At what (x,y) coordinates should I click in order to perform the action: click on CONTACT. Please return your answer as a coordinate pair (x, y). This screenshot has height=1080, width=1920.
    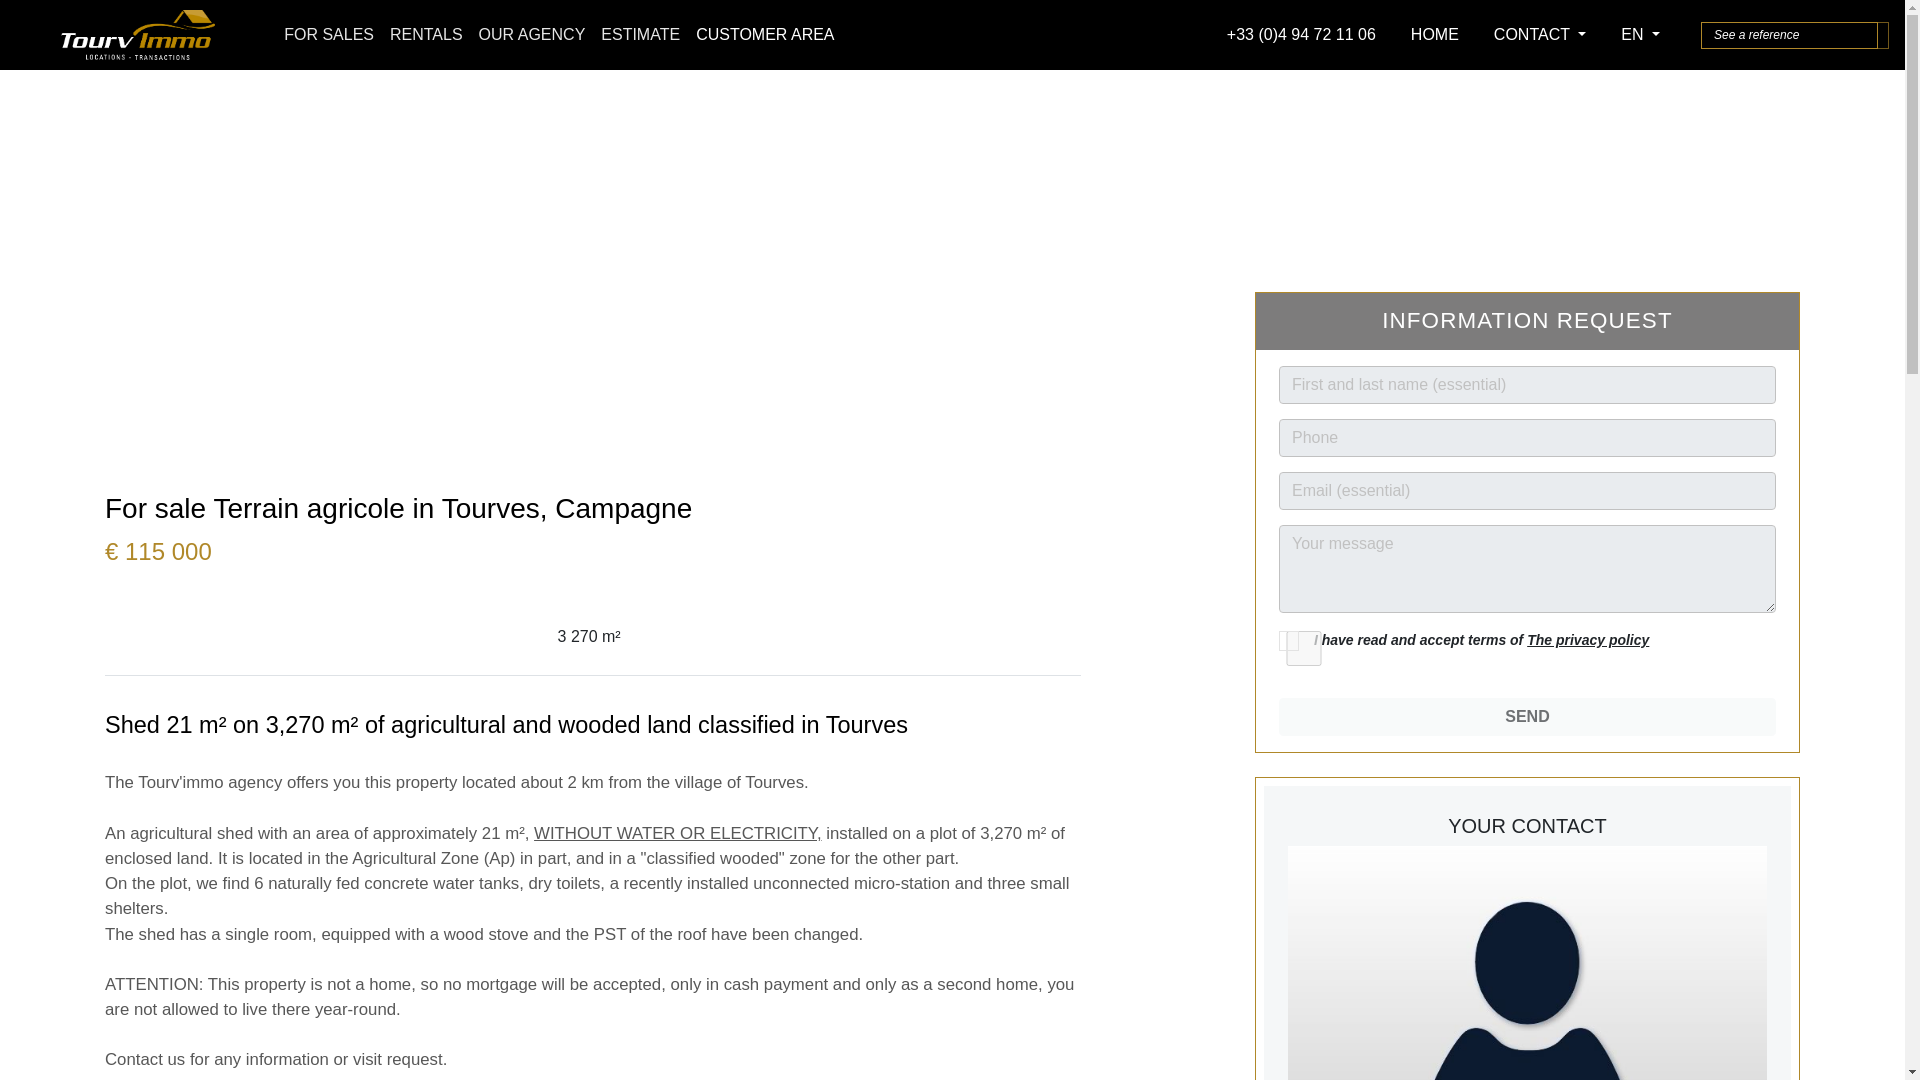
    Looking at the image, I should click on (1547, 35).